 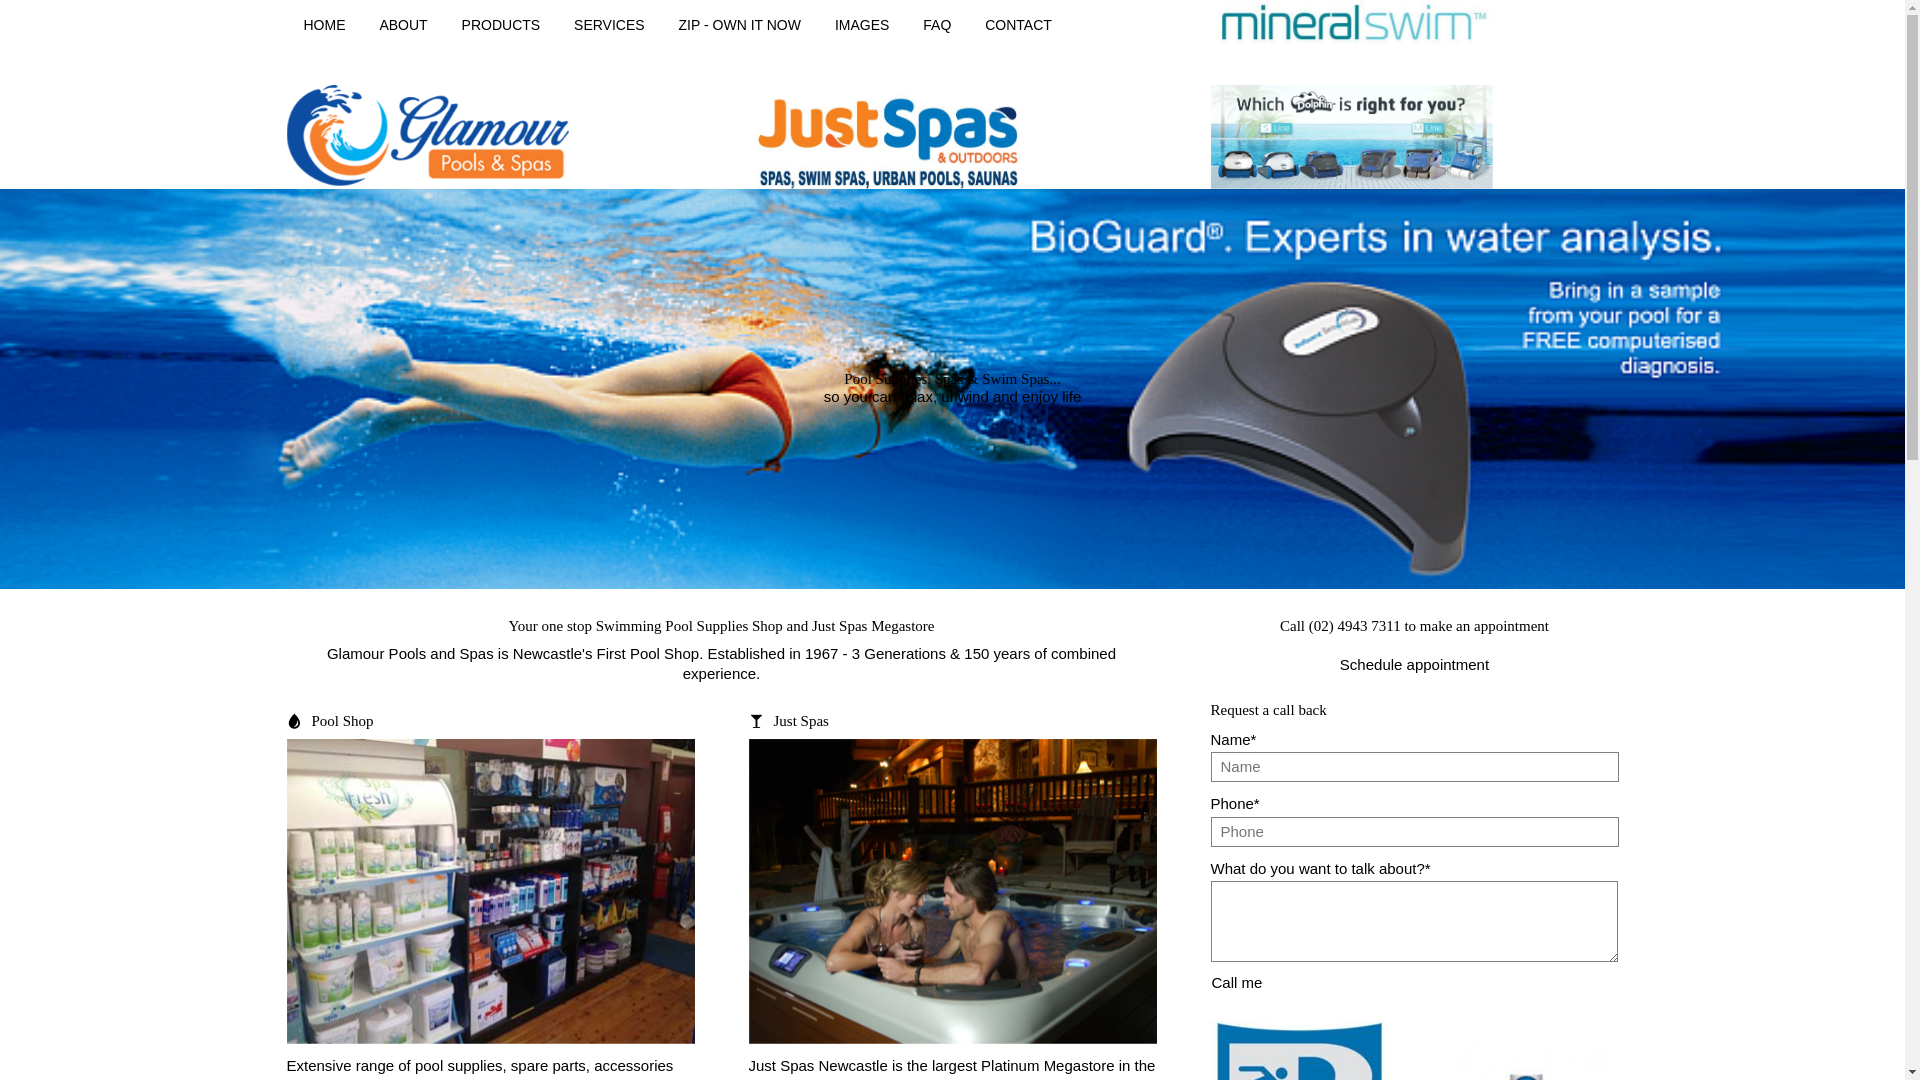 I want to click on Call me, so click(x=1236, y=982).